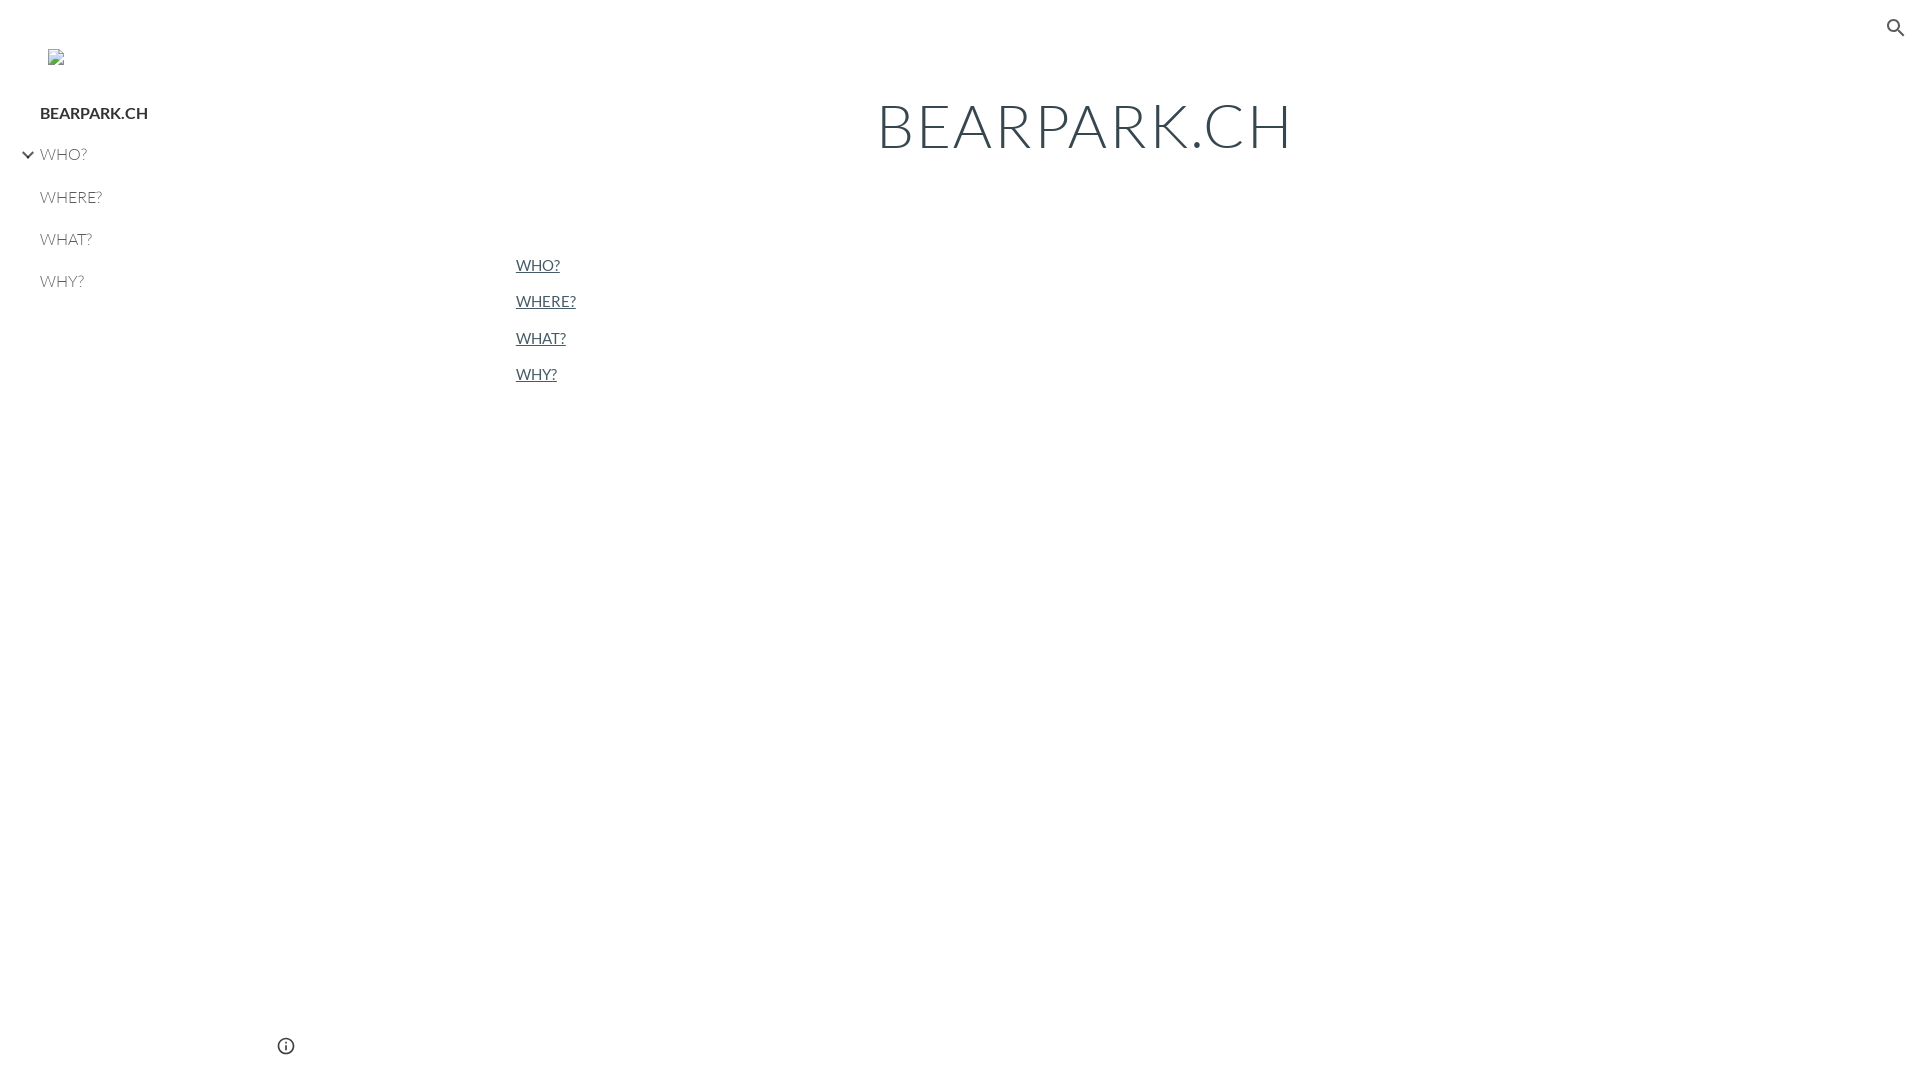  Describe the element at coordinates (137, 282) in the screenshot. I see `WHY?` at that location.